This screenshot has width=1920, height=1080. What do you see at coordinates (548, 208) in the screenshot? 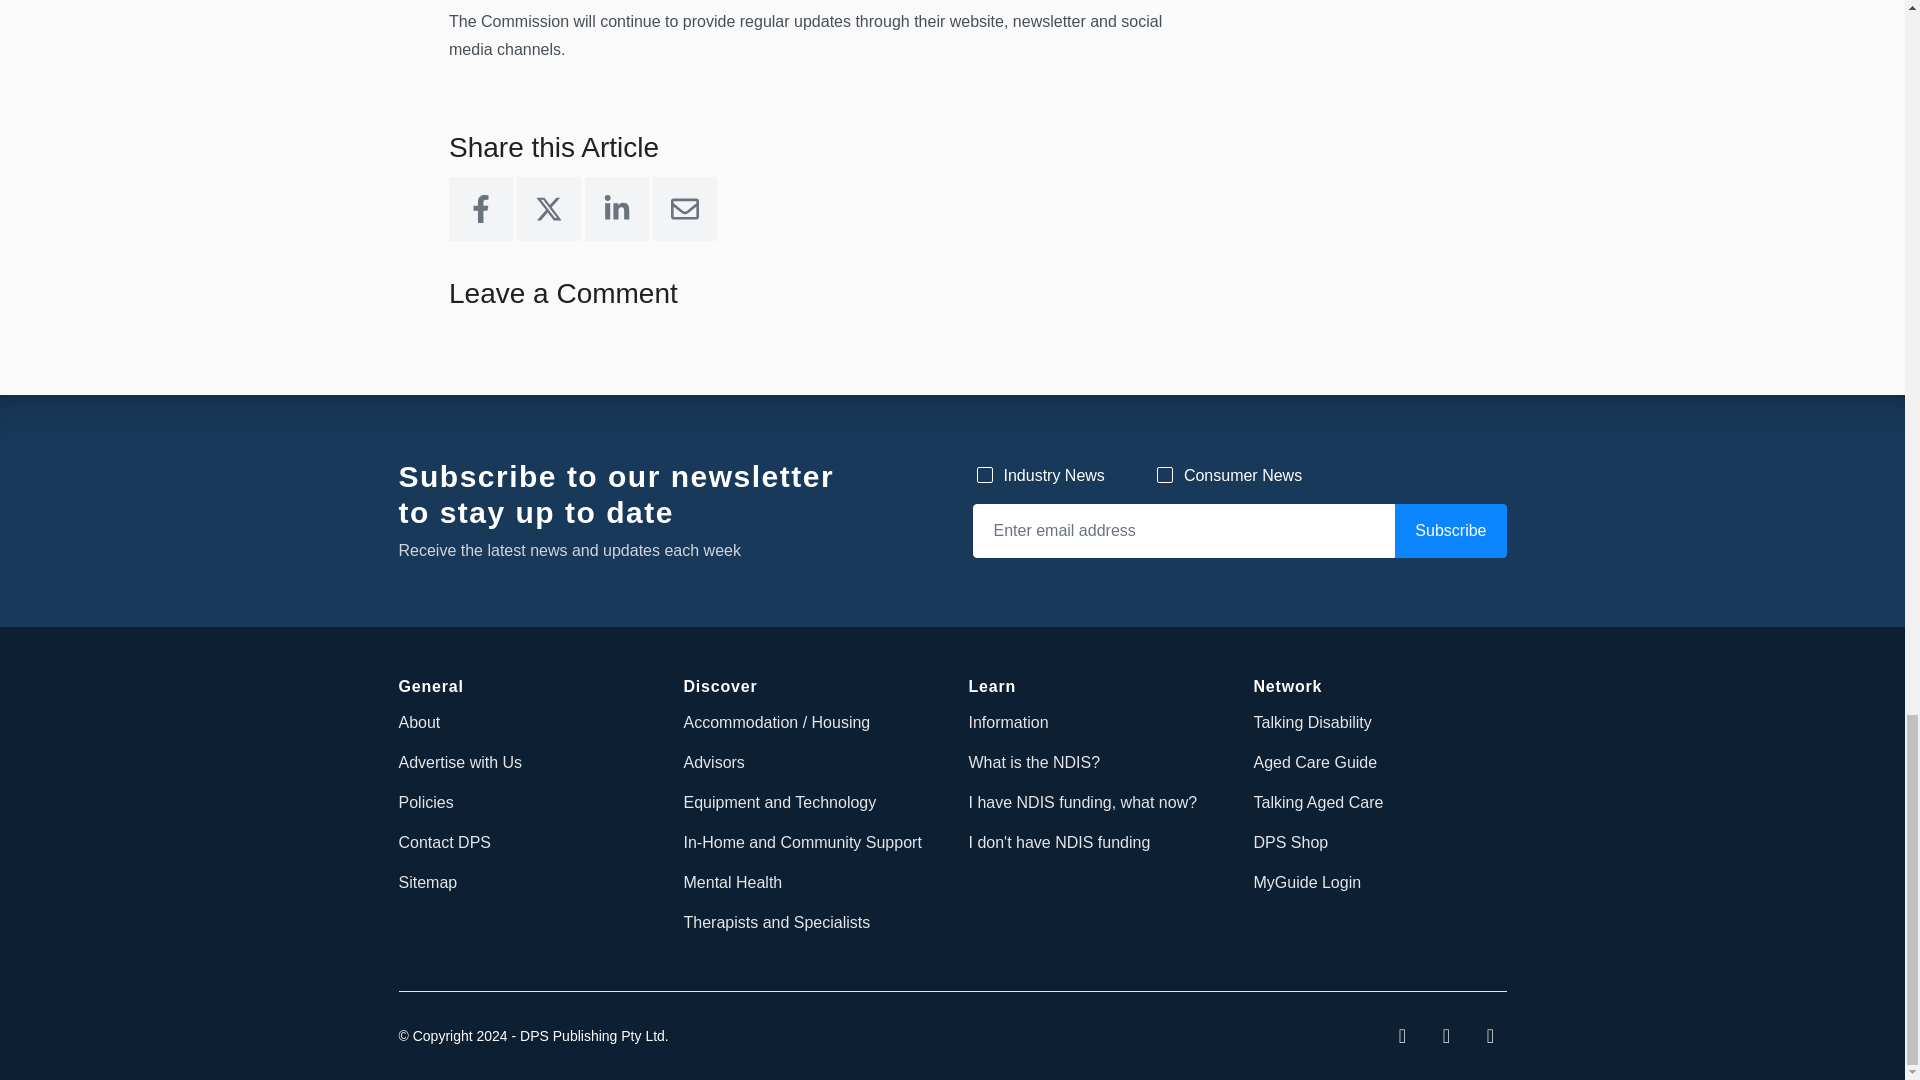
I see `X` at bounding box center [548, 208].